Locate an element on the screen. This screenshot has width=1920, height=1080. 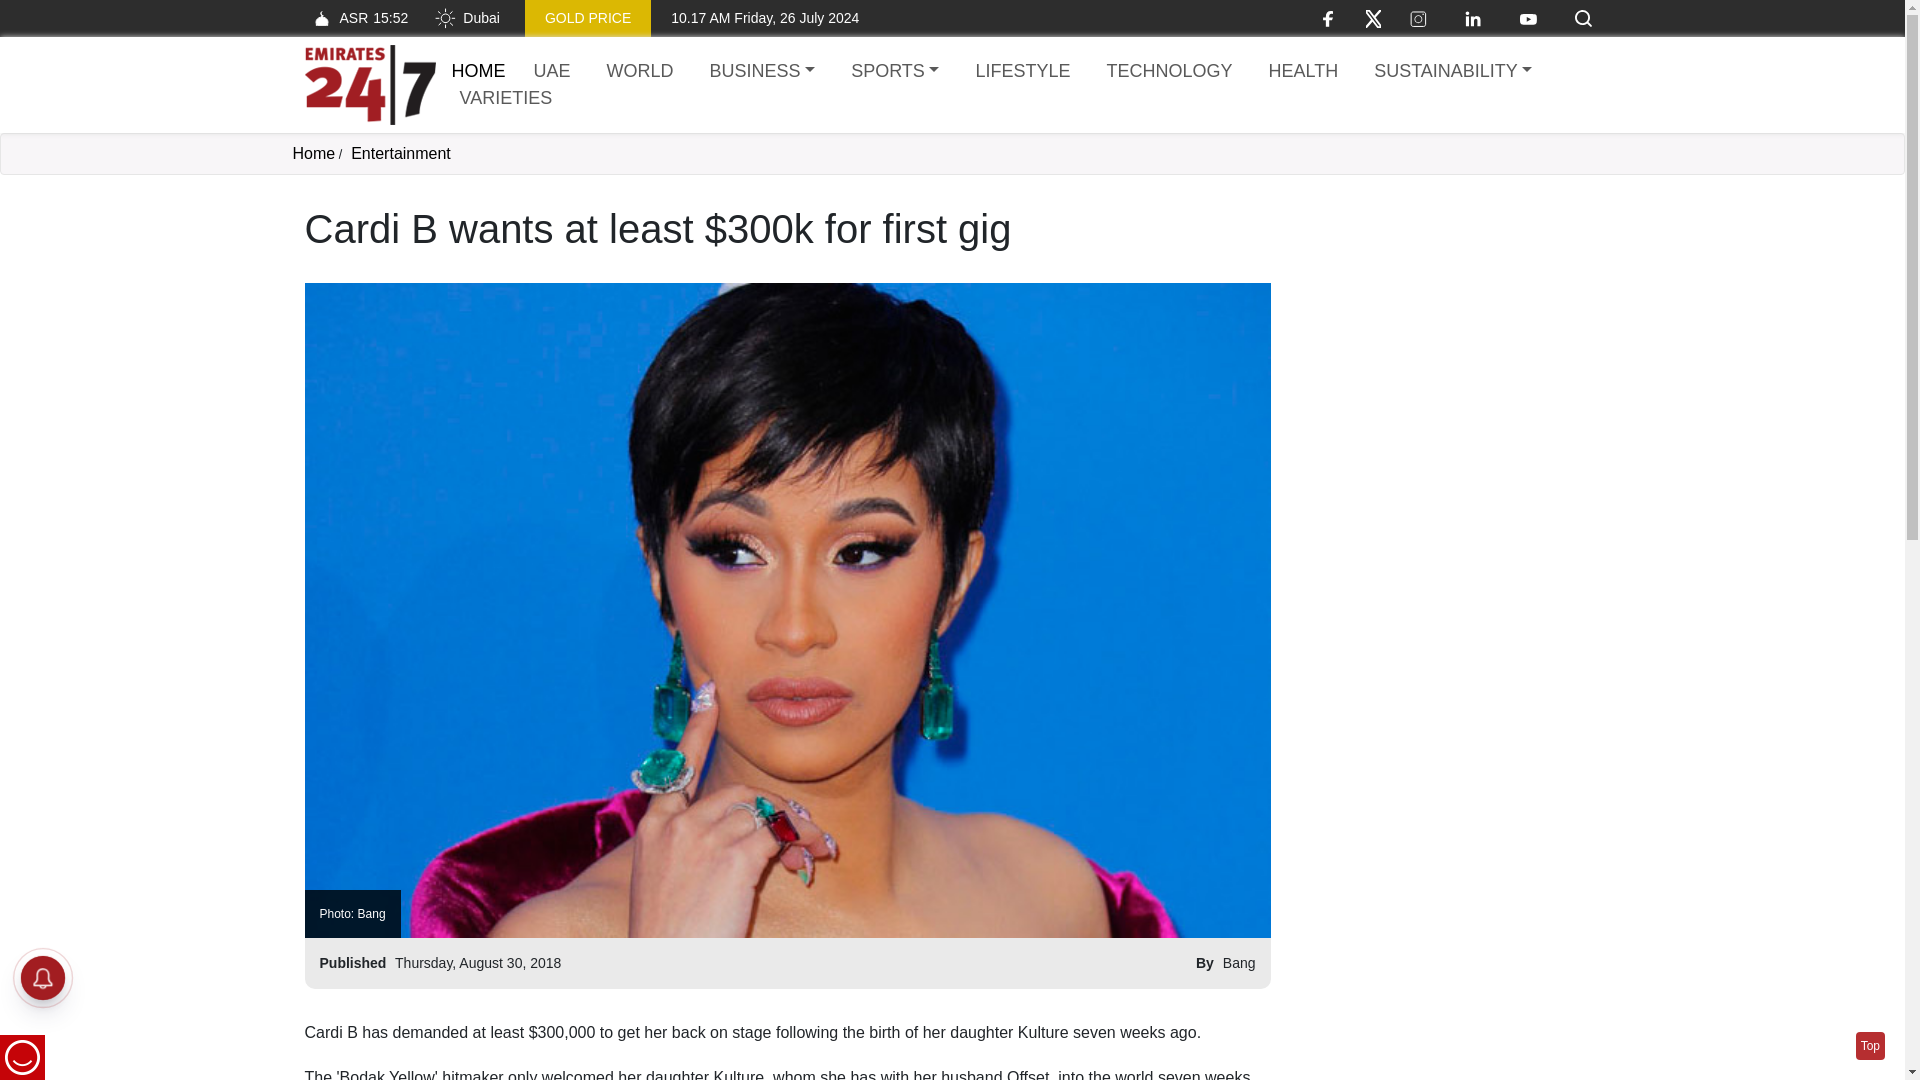
SPORTS is located at coordinates (894, 72).